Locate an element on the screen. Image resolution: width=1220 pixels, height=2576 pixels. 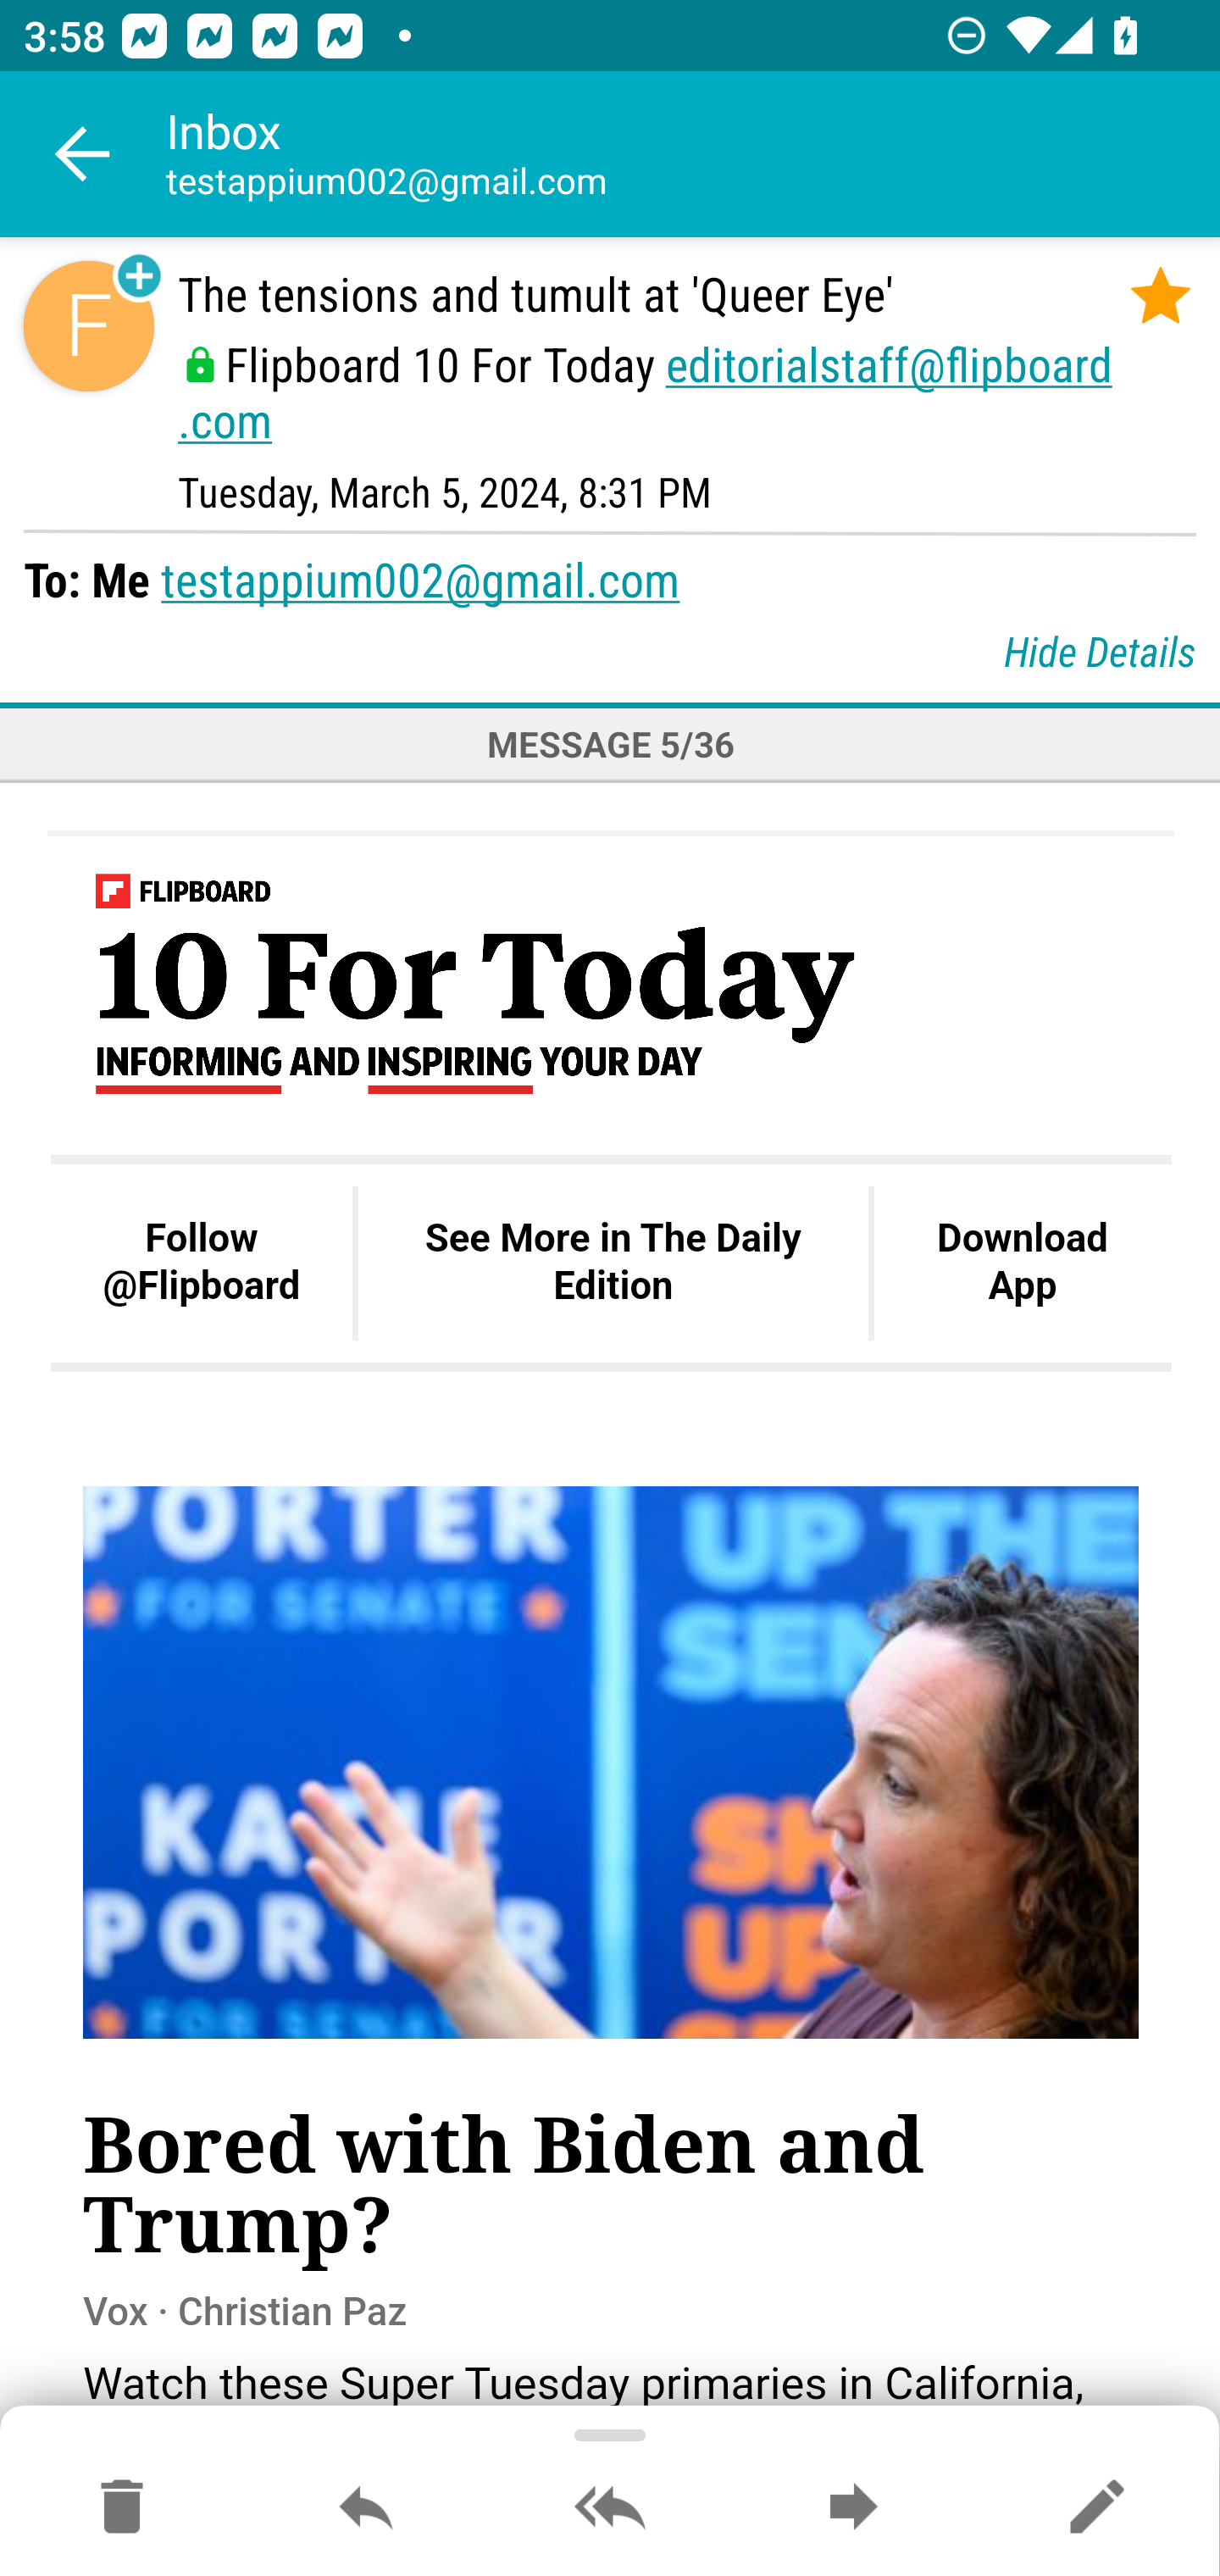
Download App is located at coordinates (1022, 1263).